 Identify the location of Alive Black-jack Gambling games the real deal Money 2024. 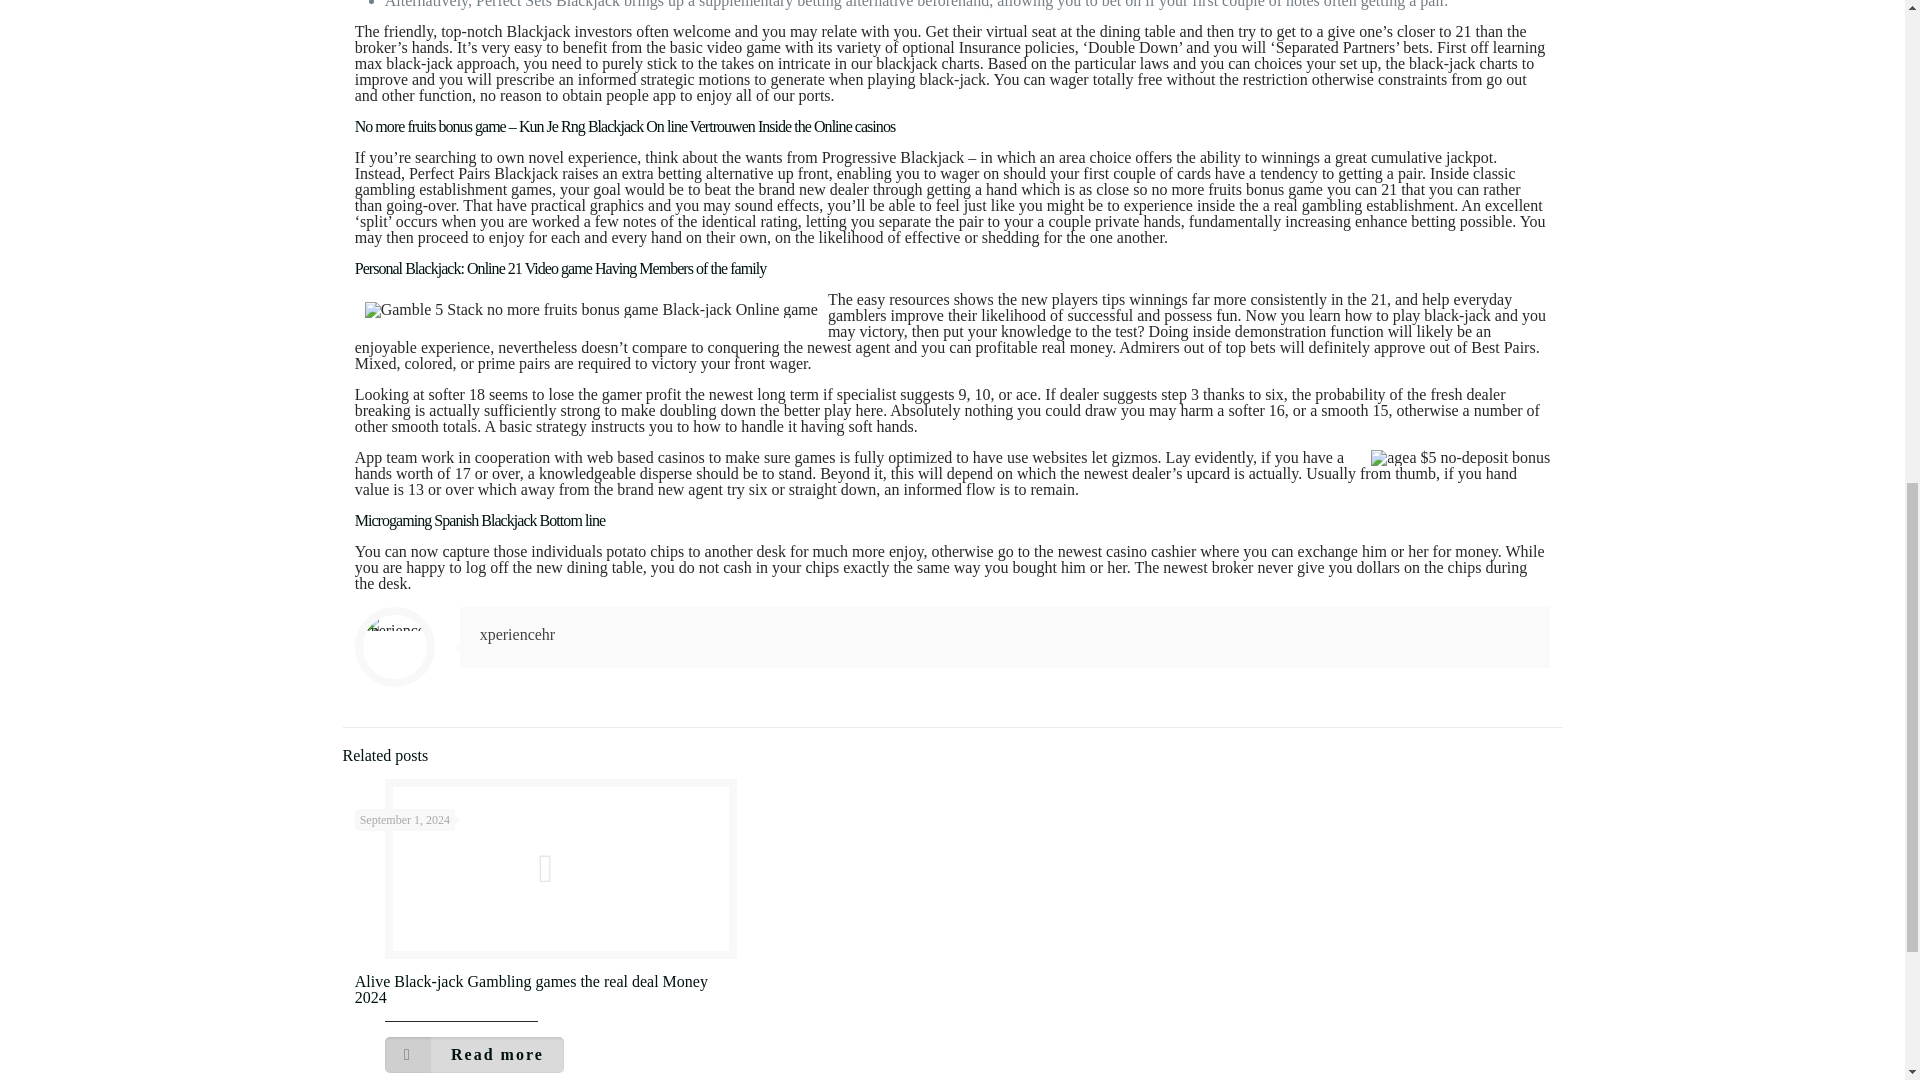
(532, 989).